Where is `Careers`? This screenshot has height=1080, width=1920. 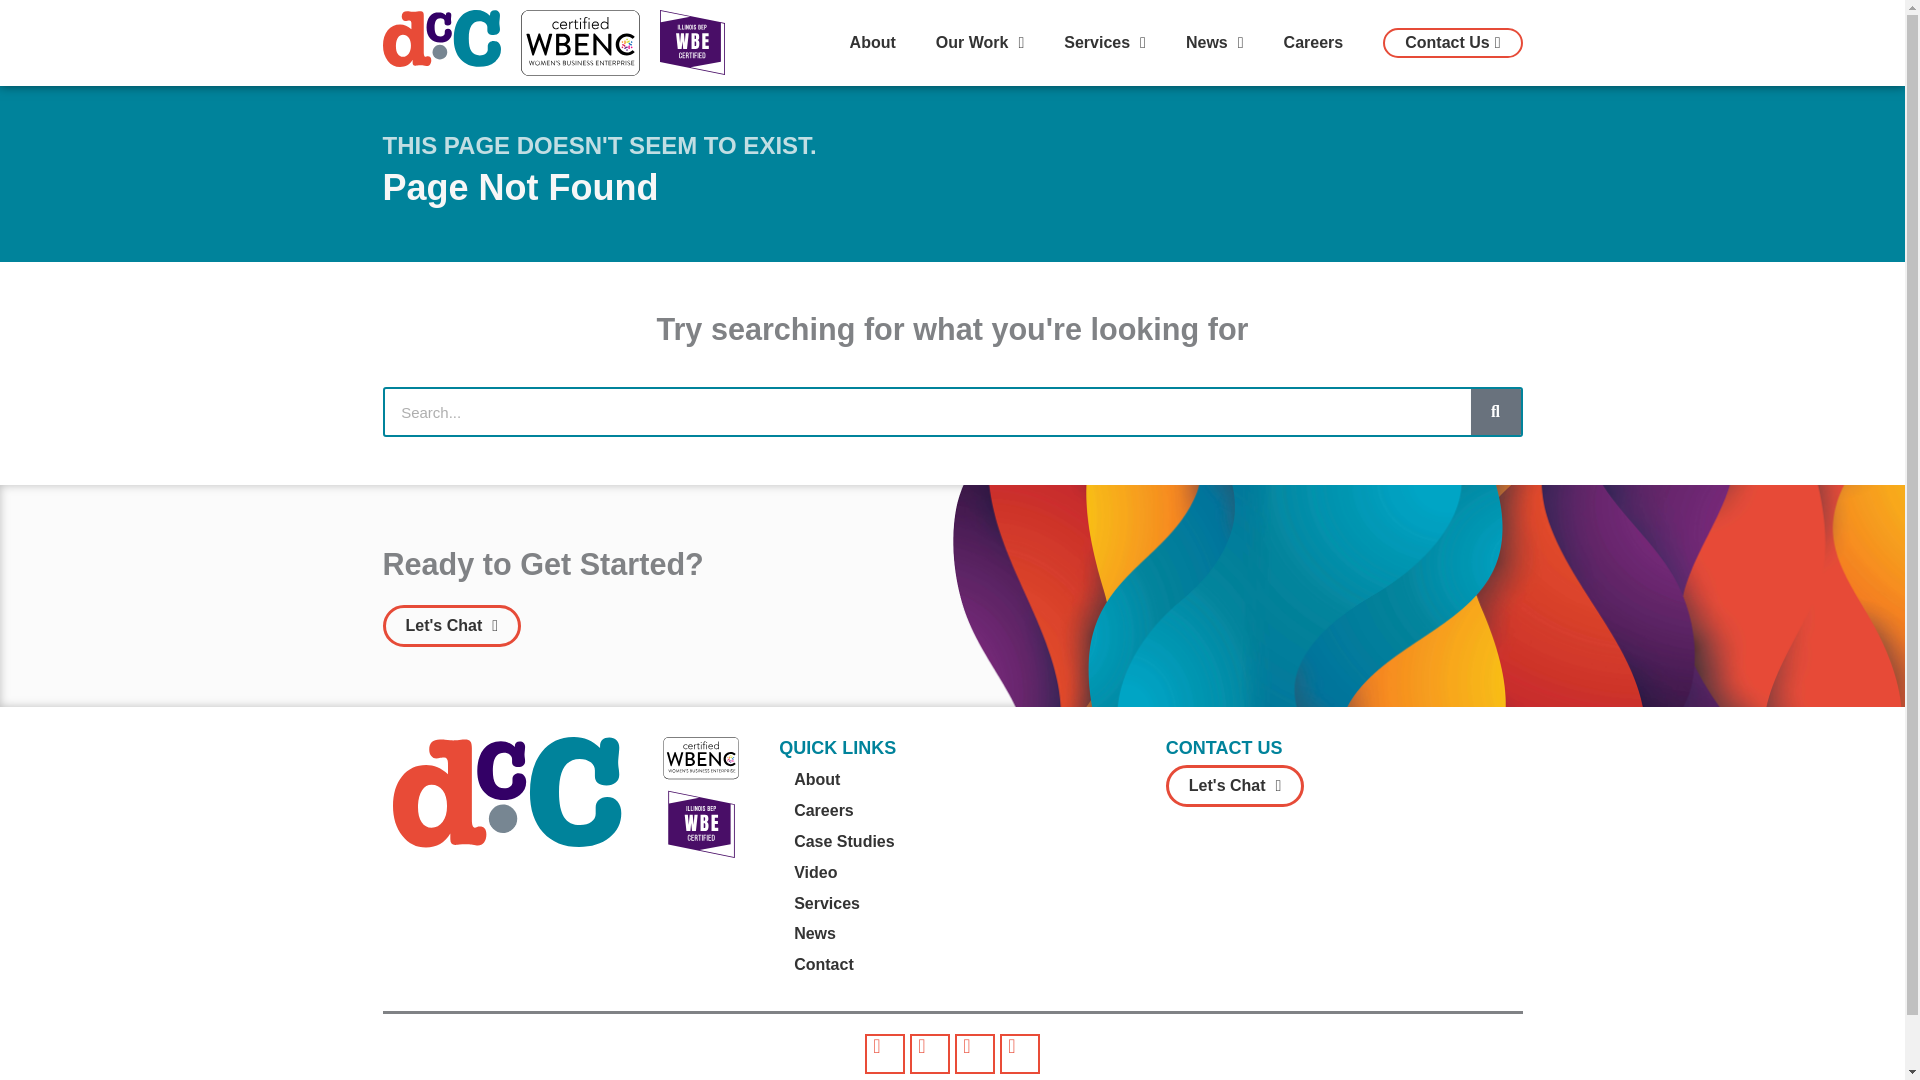
Careers is located at coordinates (1313, 42).